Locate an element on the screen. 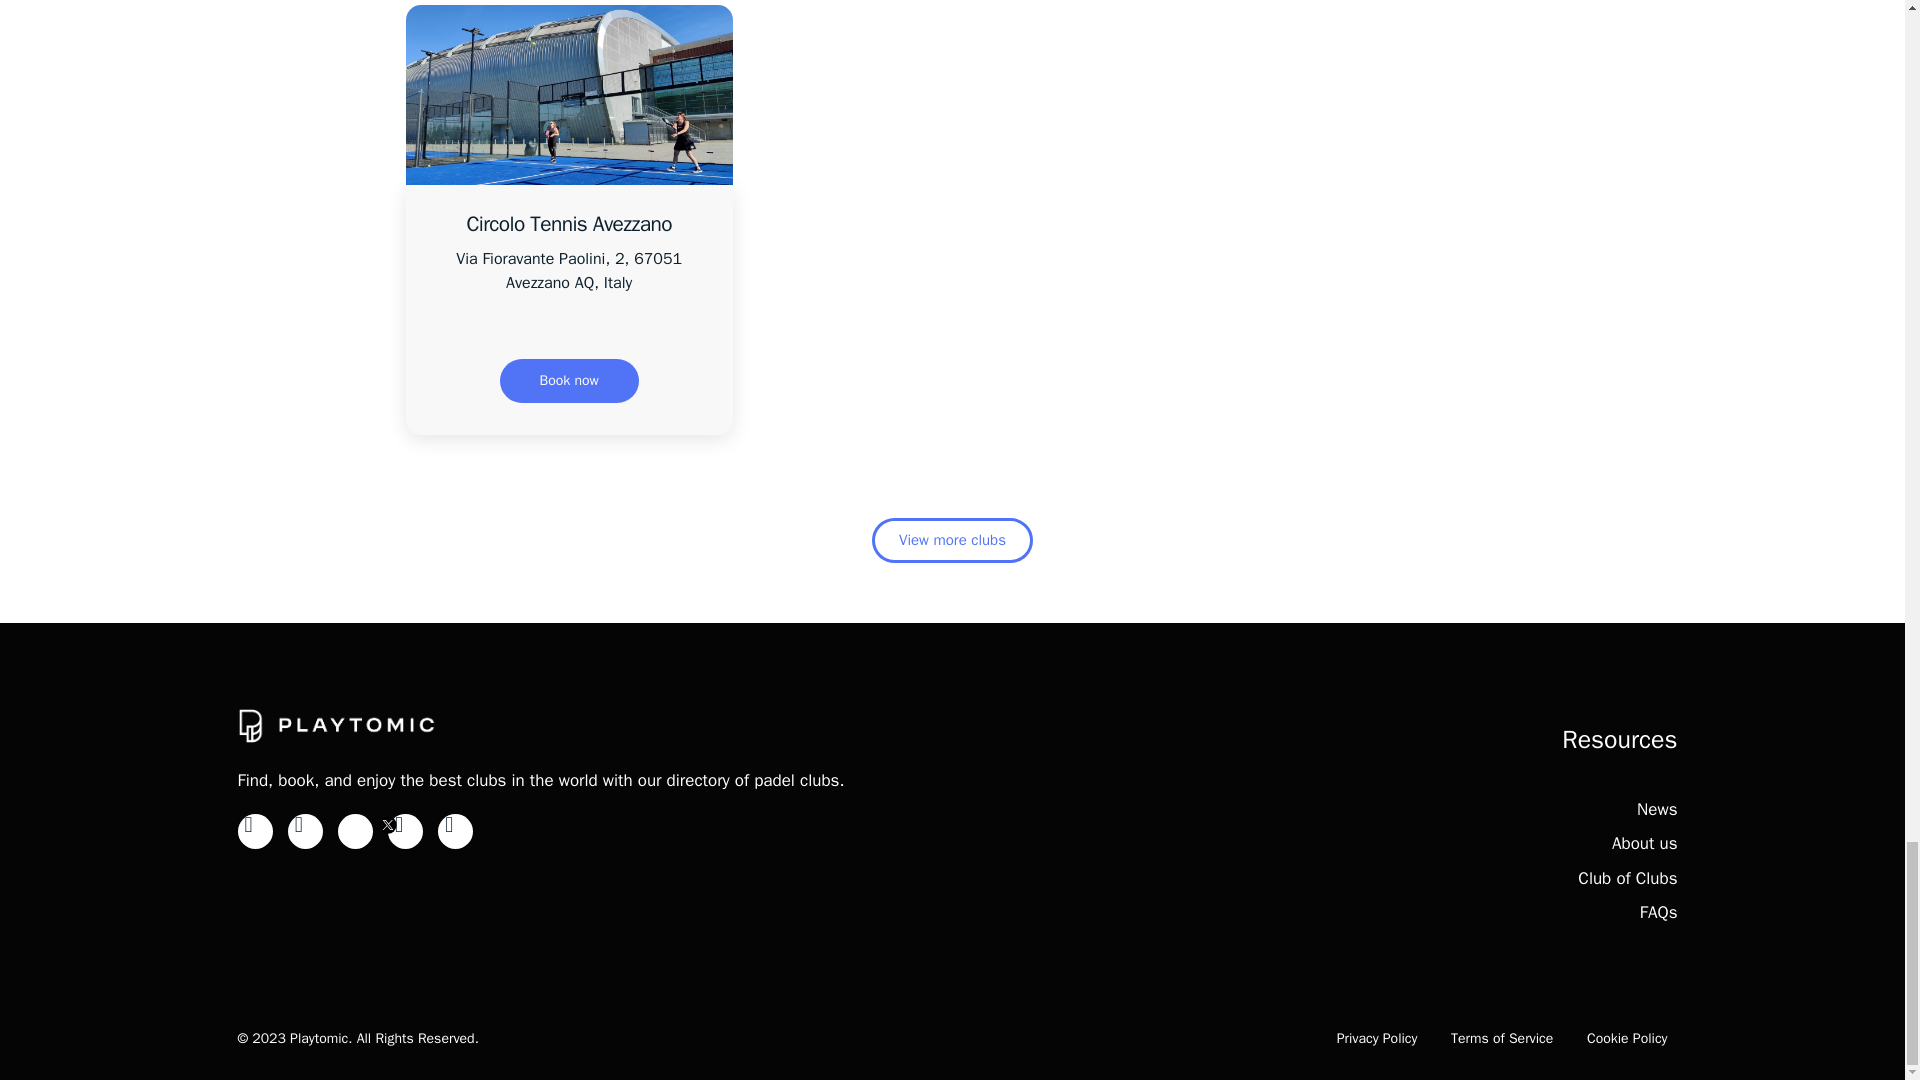  View more clubs is located at coordinates (952, 540).